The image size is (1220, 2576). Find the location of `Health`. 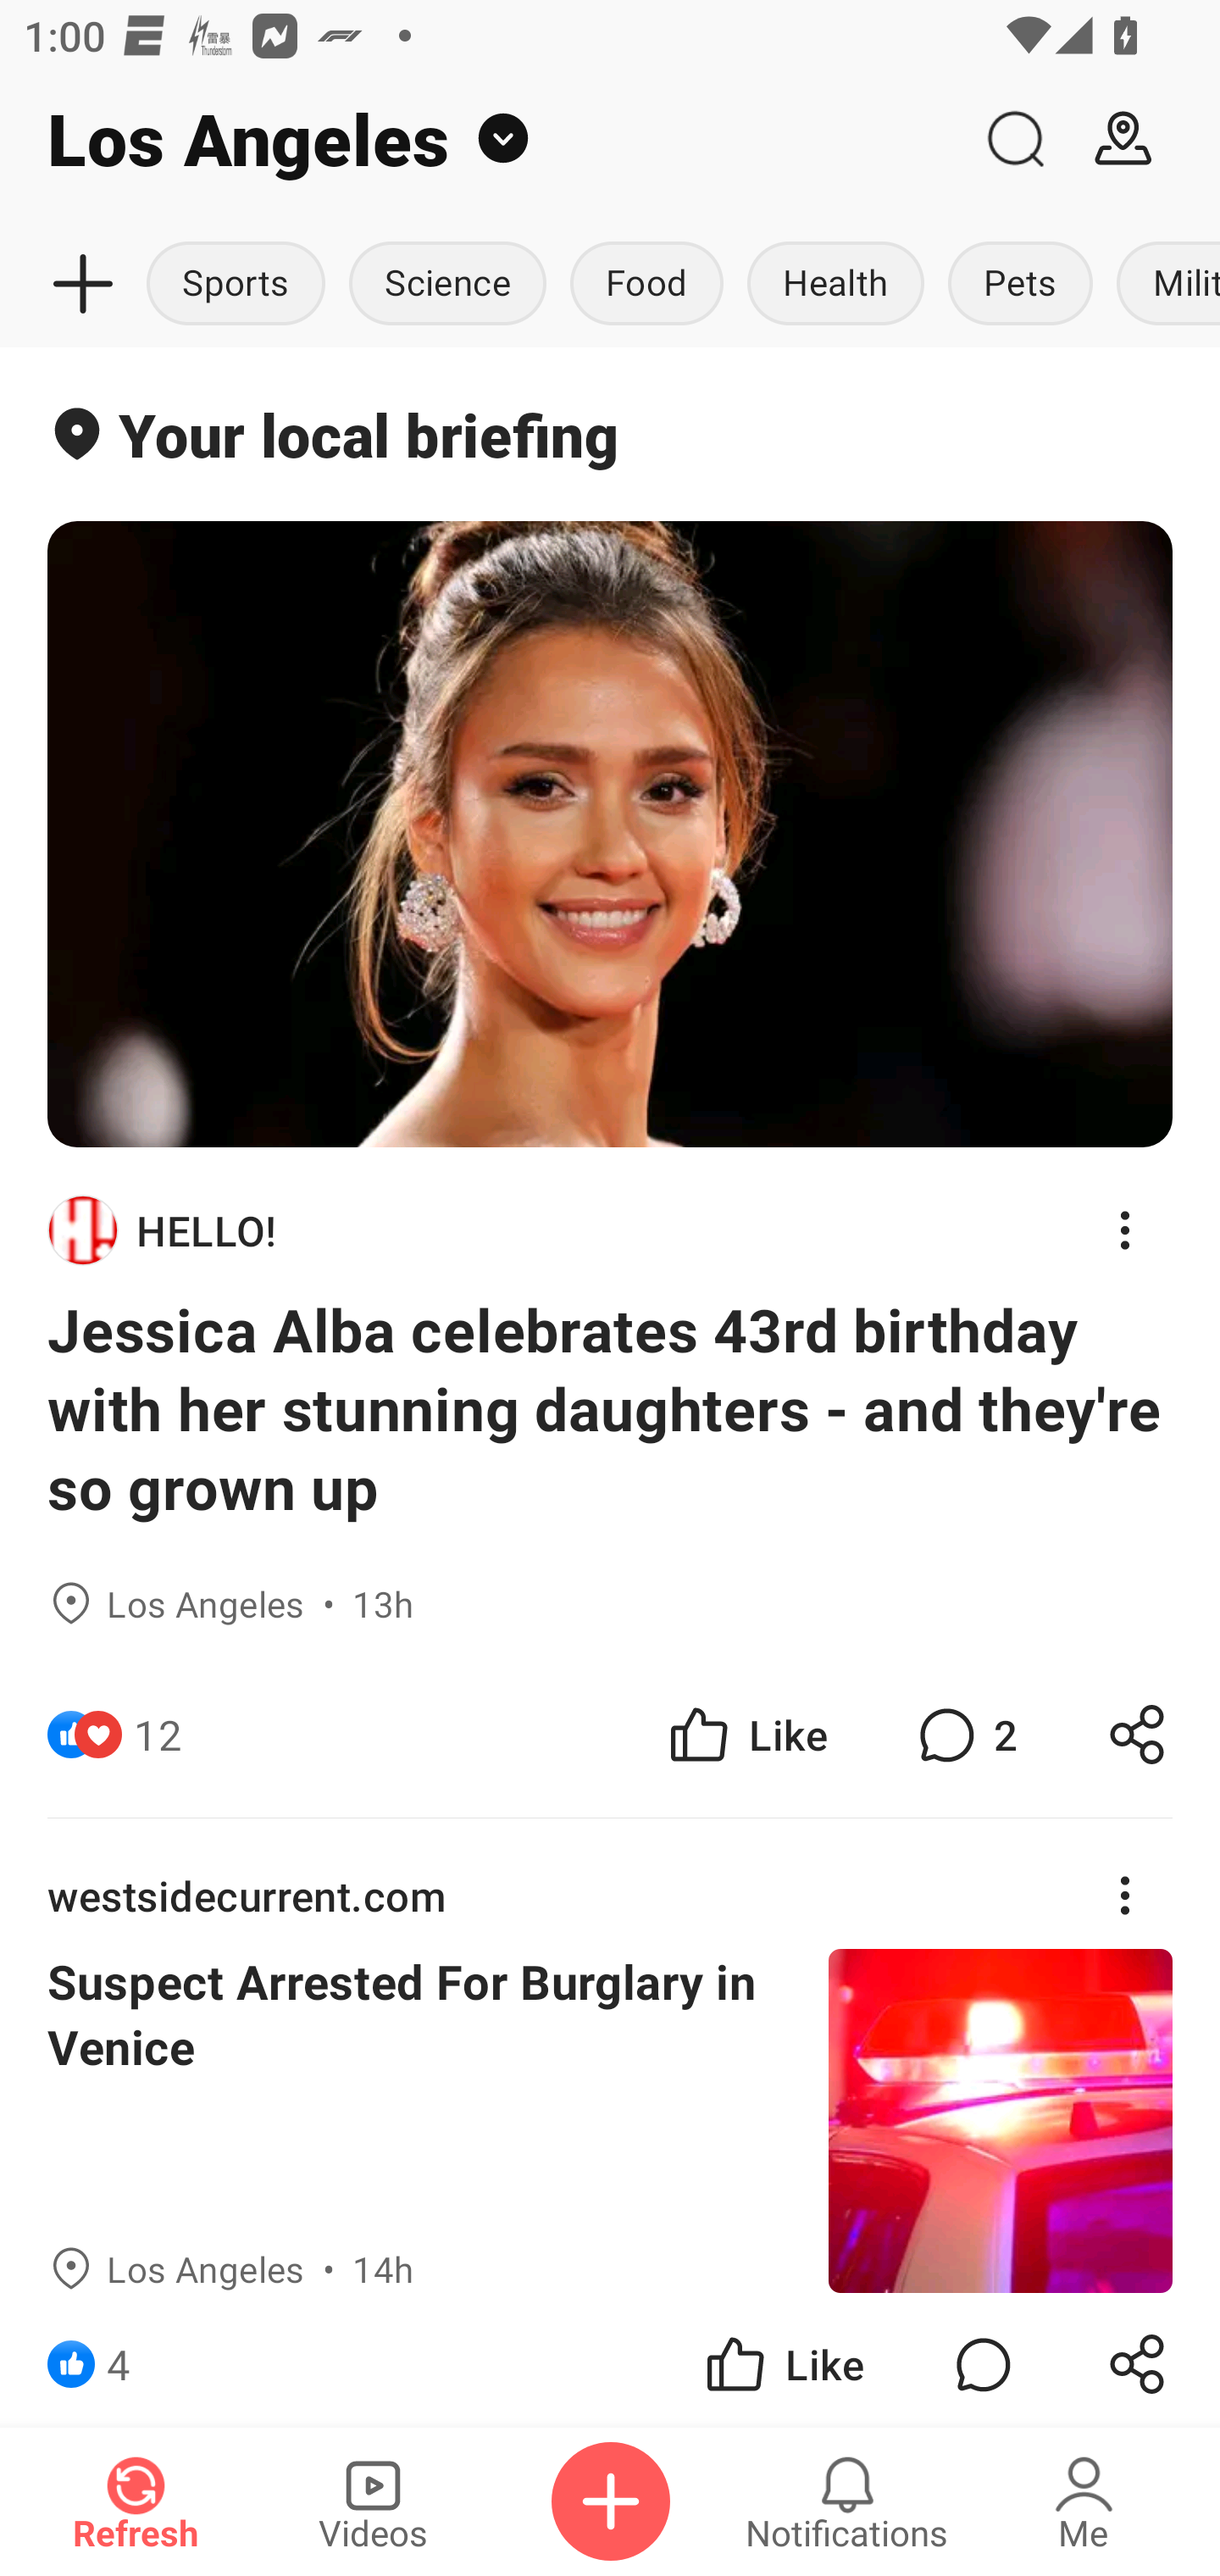

Health is located at coordinates (835, 285).